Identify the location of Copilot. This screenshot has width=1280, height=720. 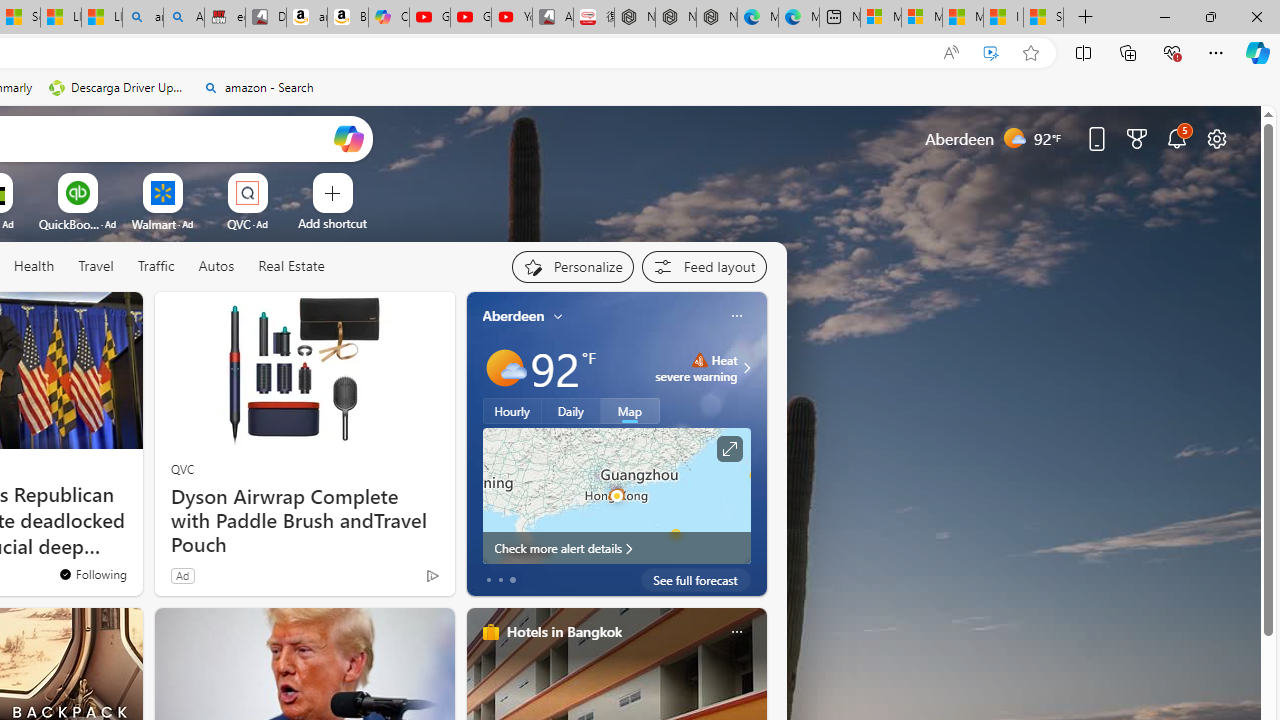
(388, 18).